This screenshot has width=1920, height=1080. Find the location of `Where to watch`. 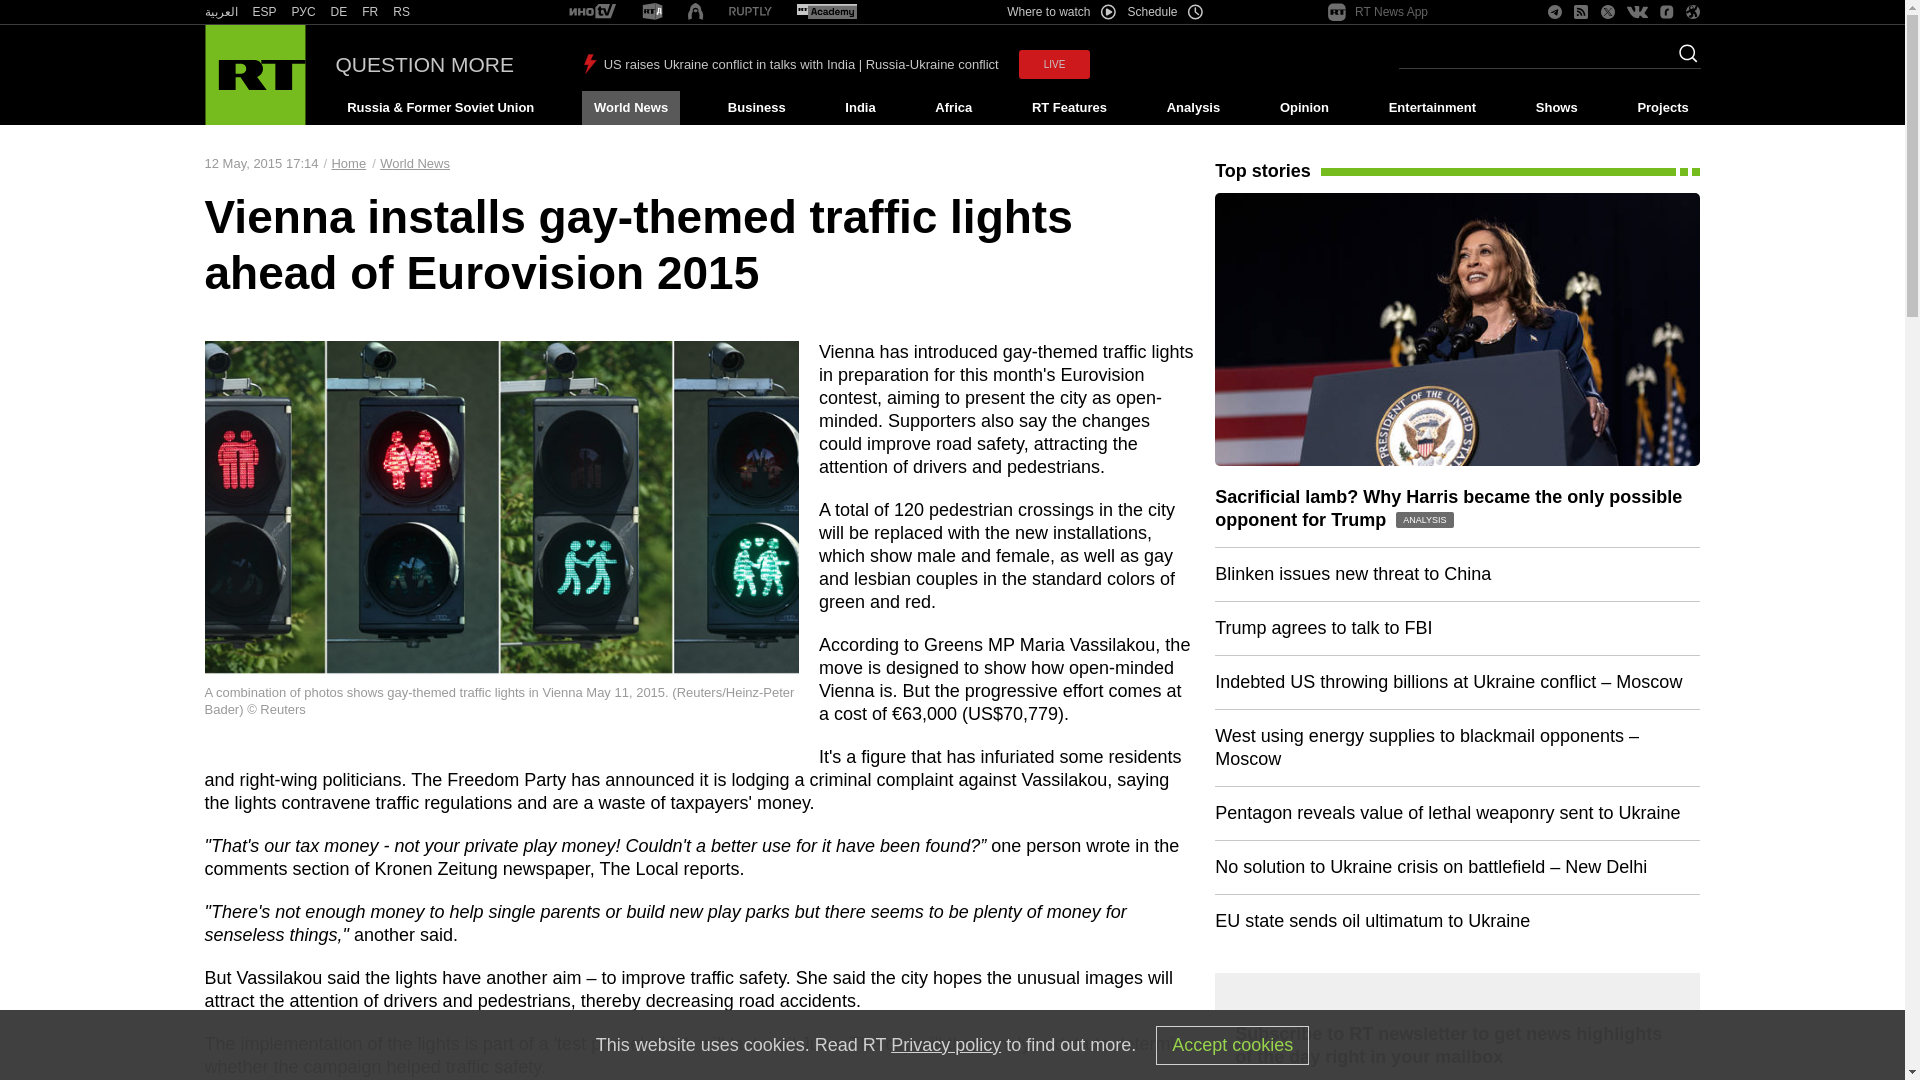

Where to watch is located at coordinates (1060, 12).